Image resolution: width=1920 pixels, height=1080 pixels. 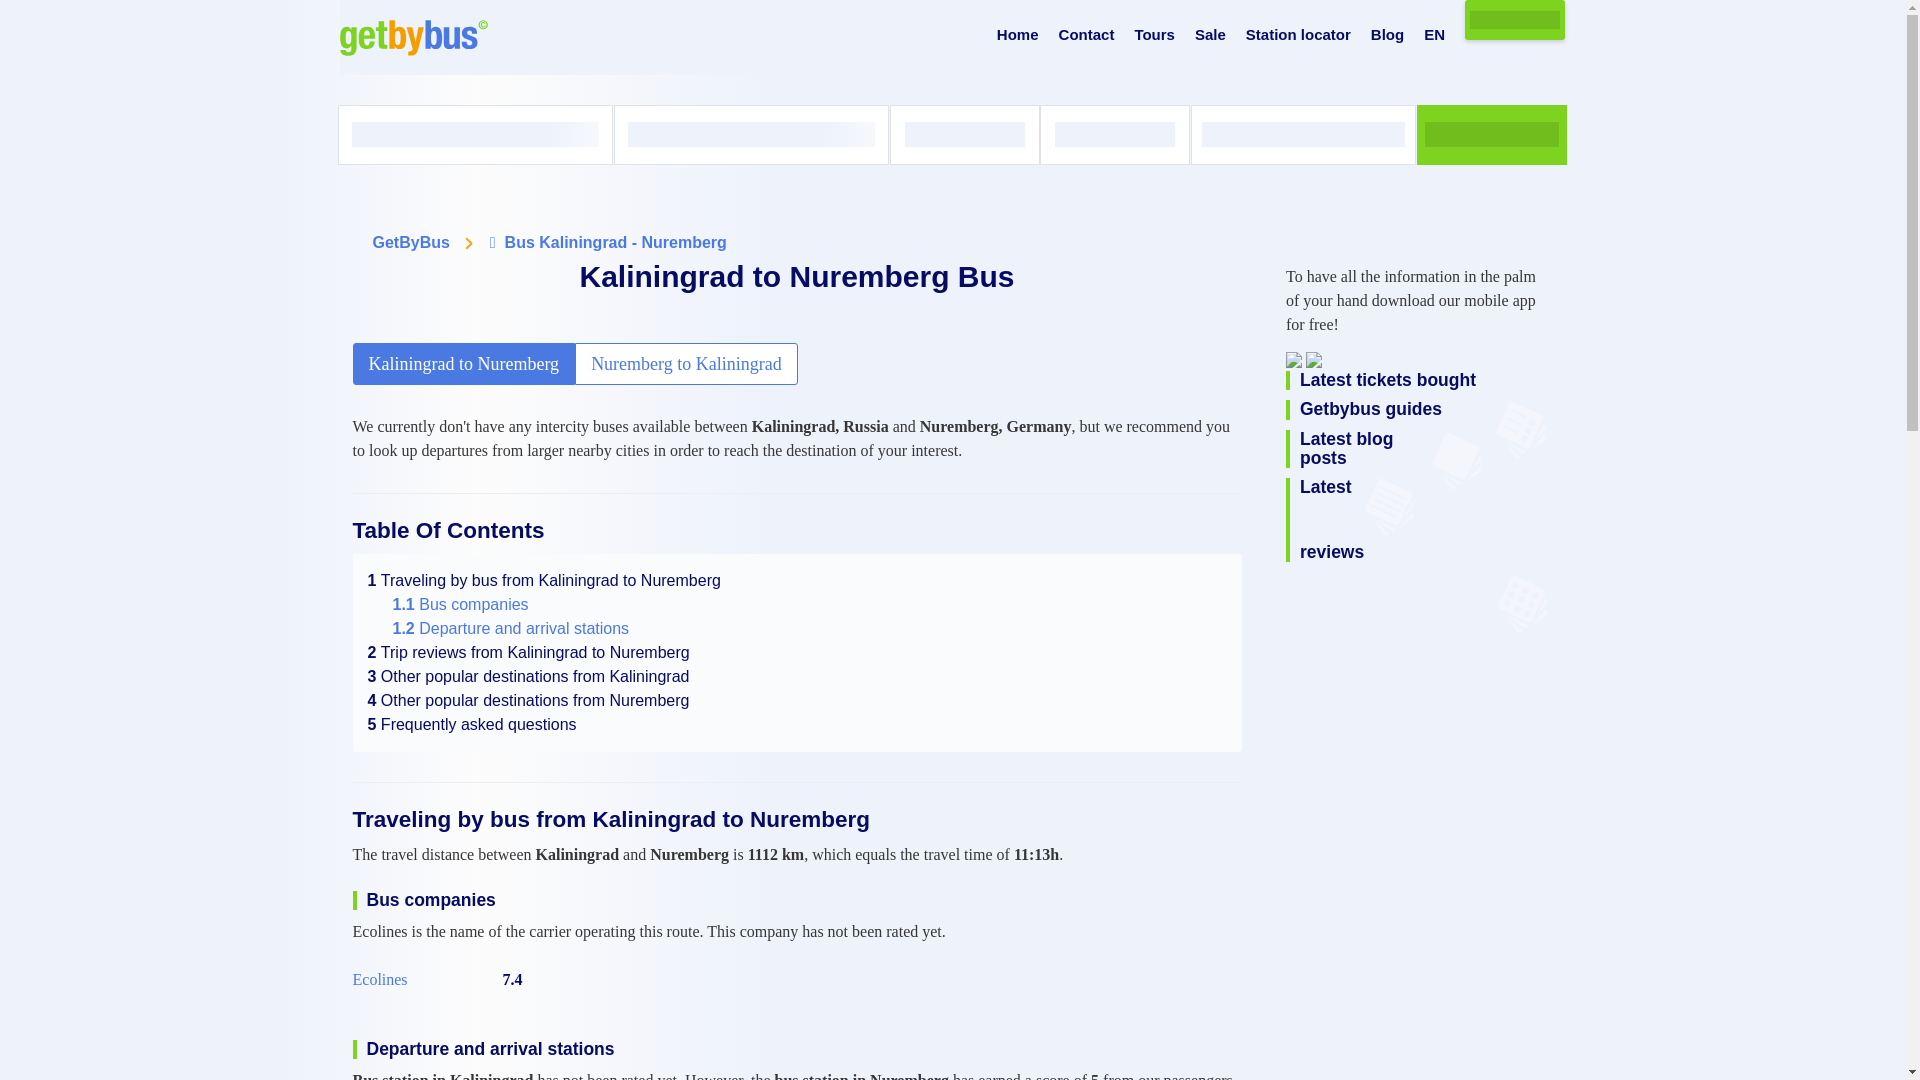 I want to click on Traveling by bus from Kaliningrad to Nuremberg, so click(x=544, y=580).